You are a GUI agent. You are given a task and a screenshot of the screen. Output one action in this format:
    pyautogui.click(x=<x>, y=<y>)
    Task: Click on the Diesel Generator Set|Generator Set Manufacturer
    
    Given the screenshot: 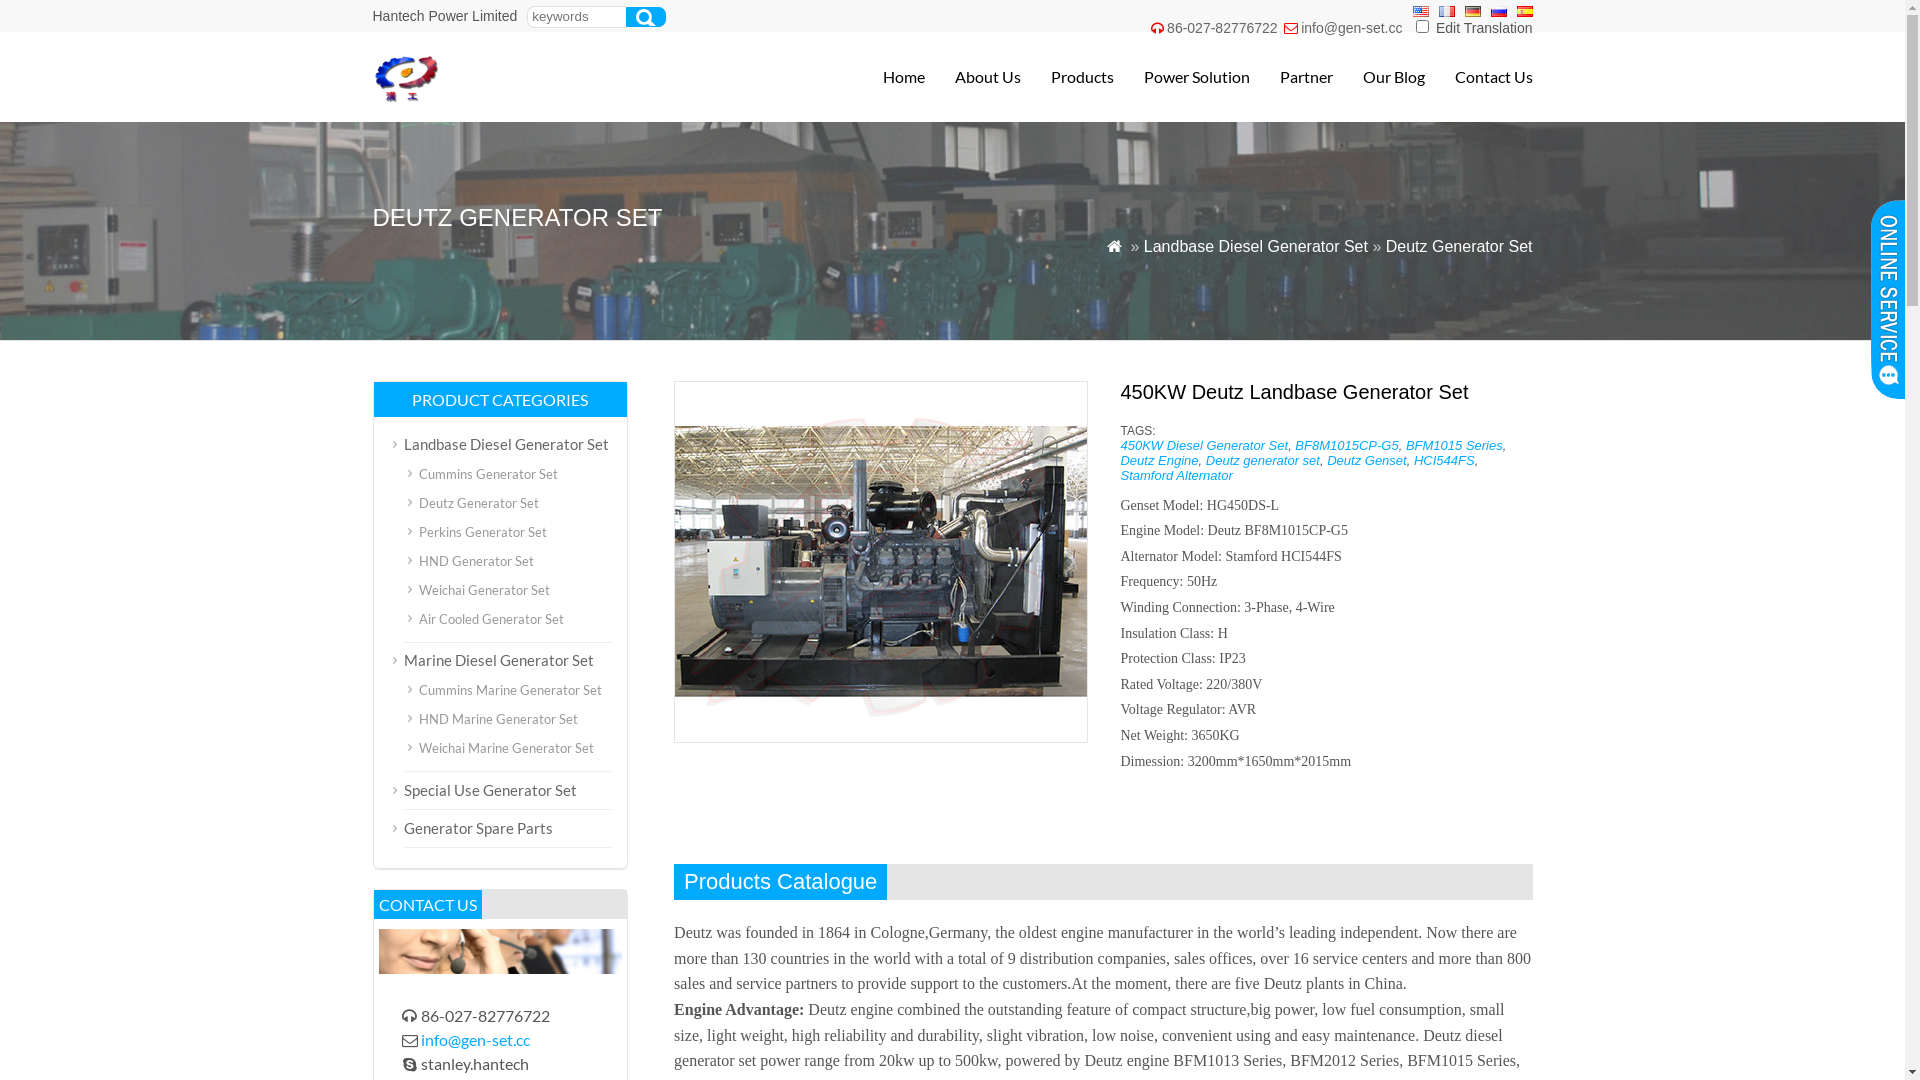 What is the action you would take?
    pyautogui.click(x=512, y=98)
    